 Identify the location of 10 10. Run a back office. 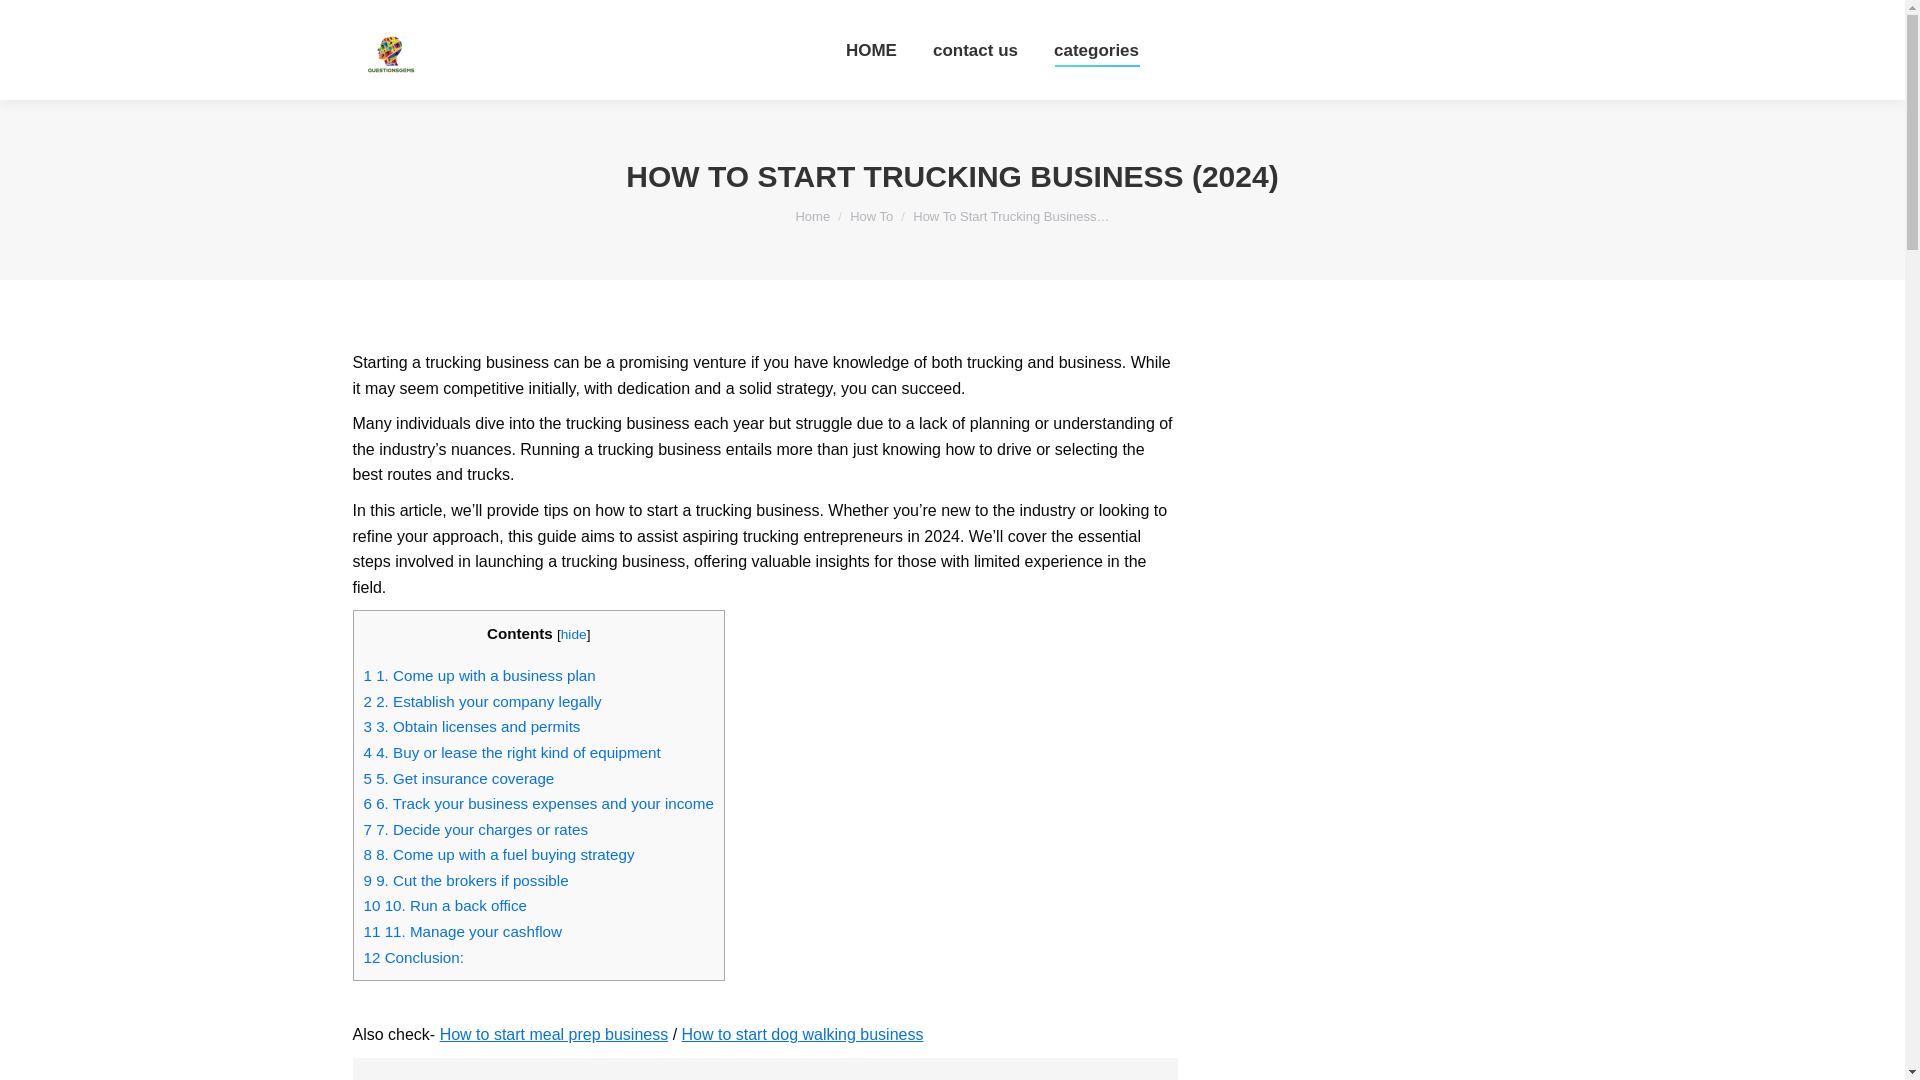
(446, 905).